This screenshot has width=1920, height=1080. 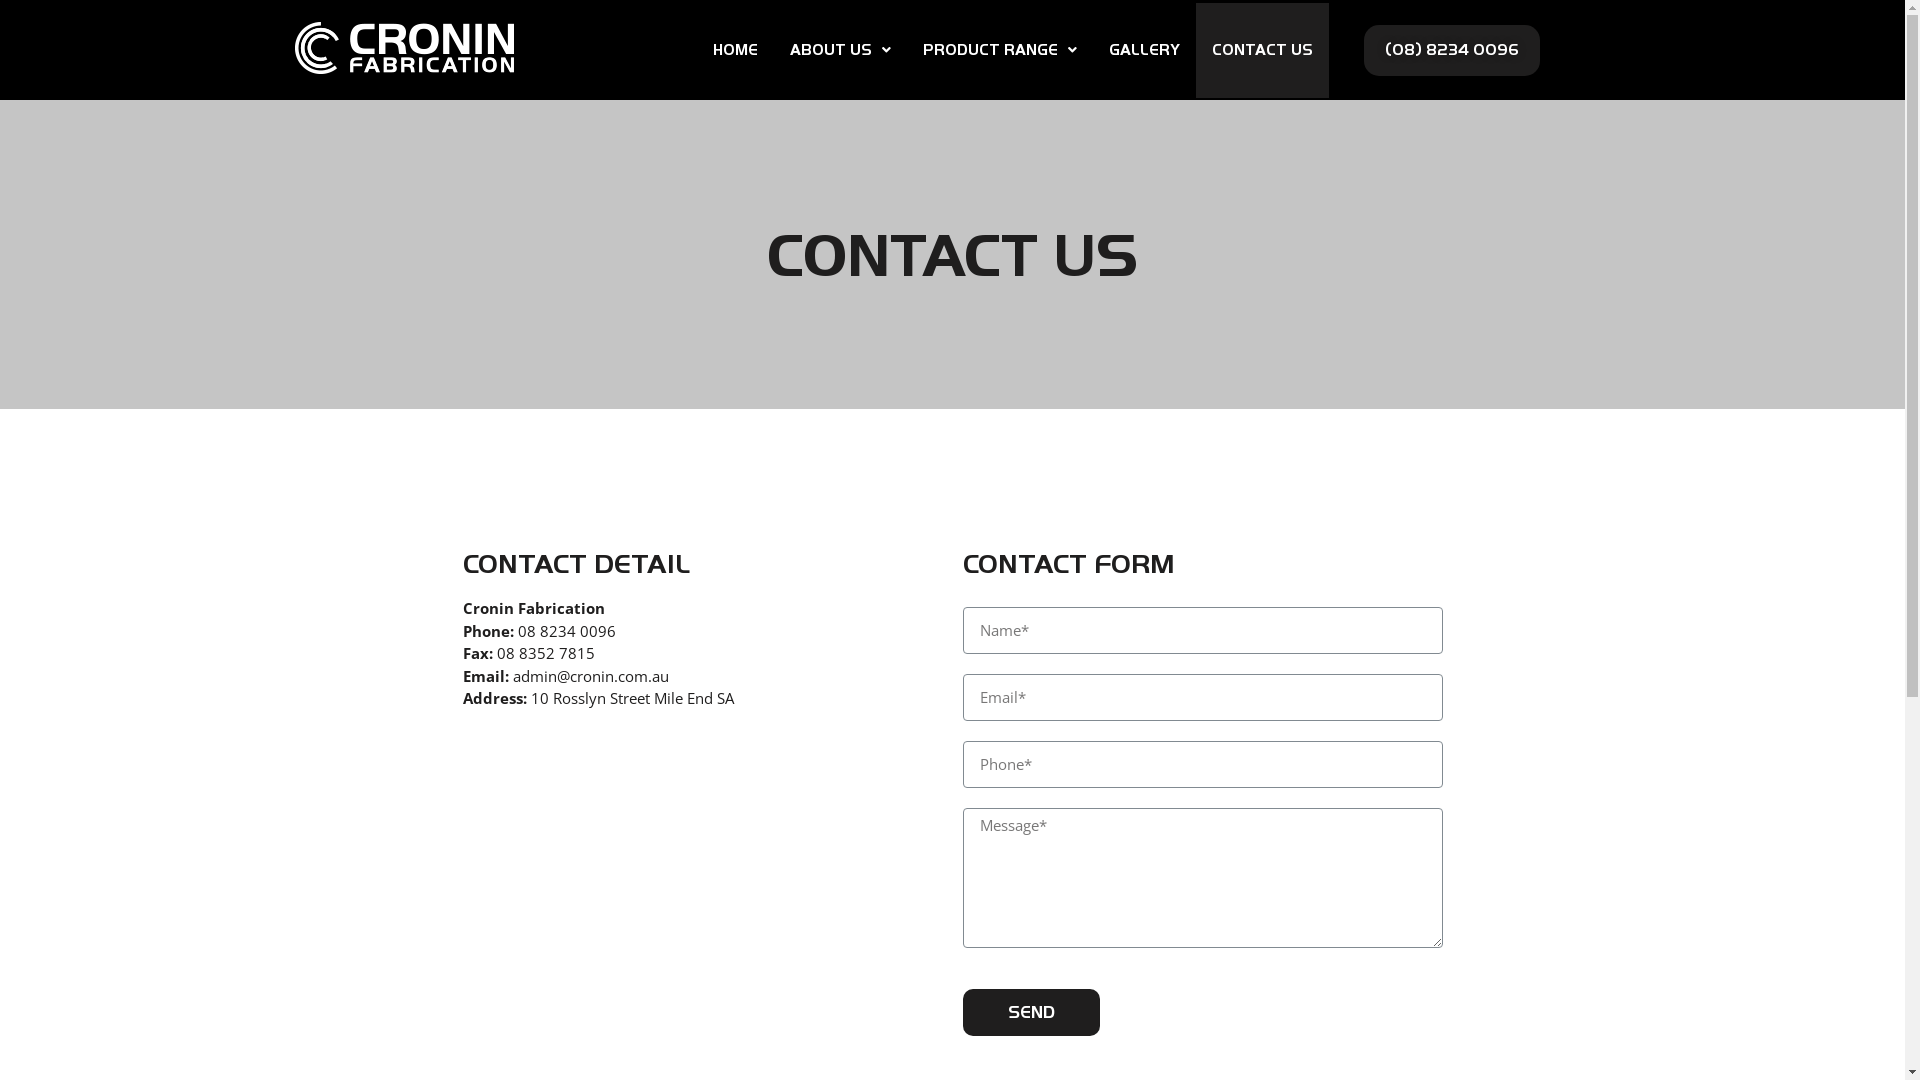 What do you see at coordinates (1000, 50) in the screenshot?
I see `PRODUCT RANGE` at bounding box center [1000, 50].